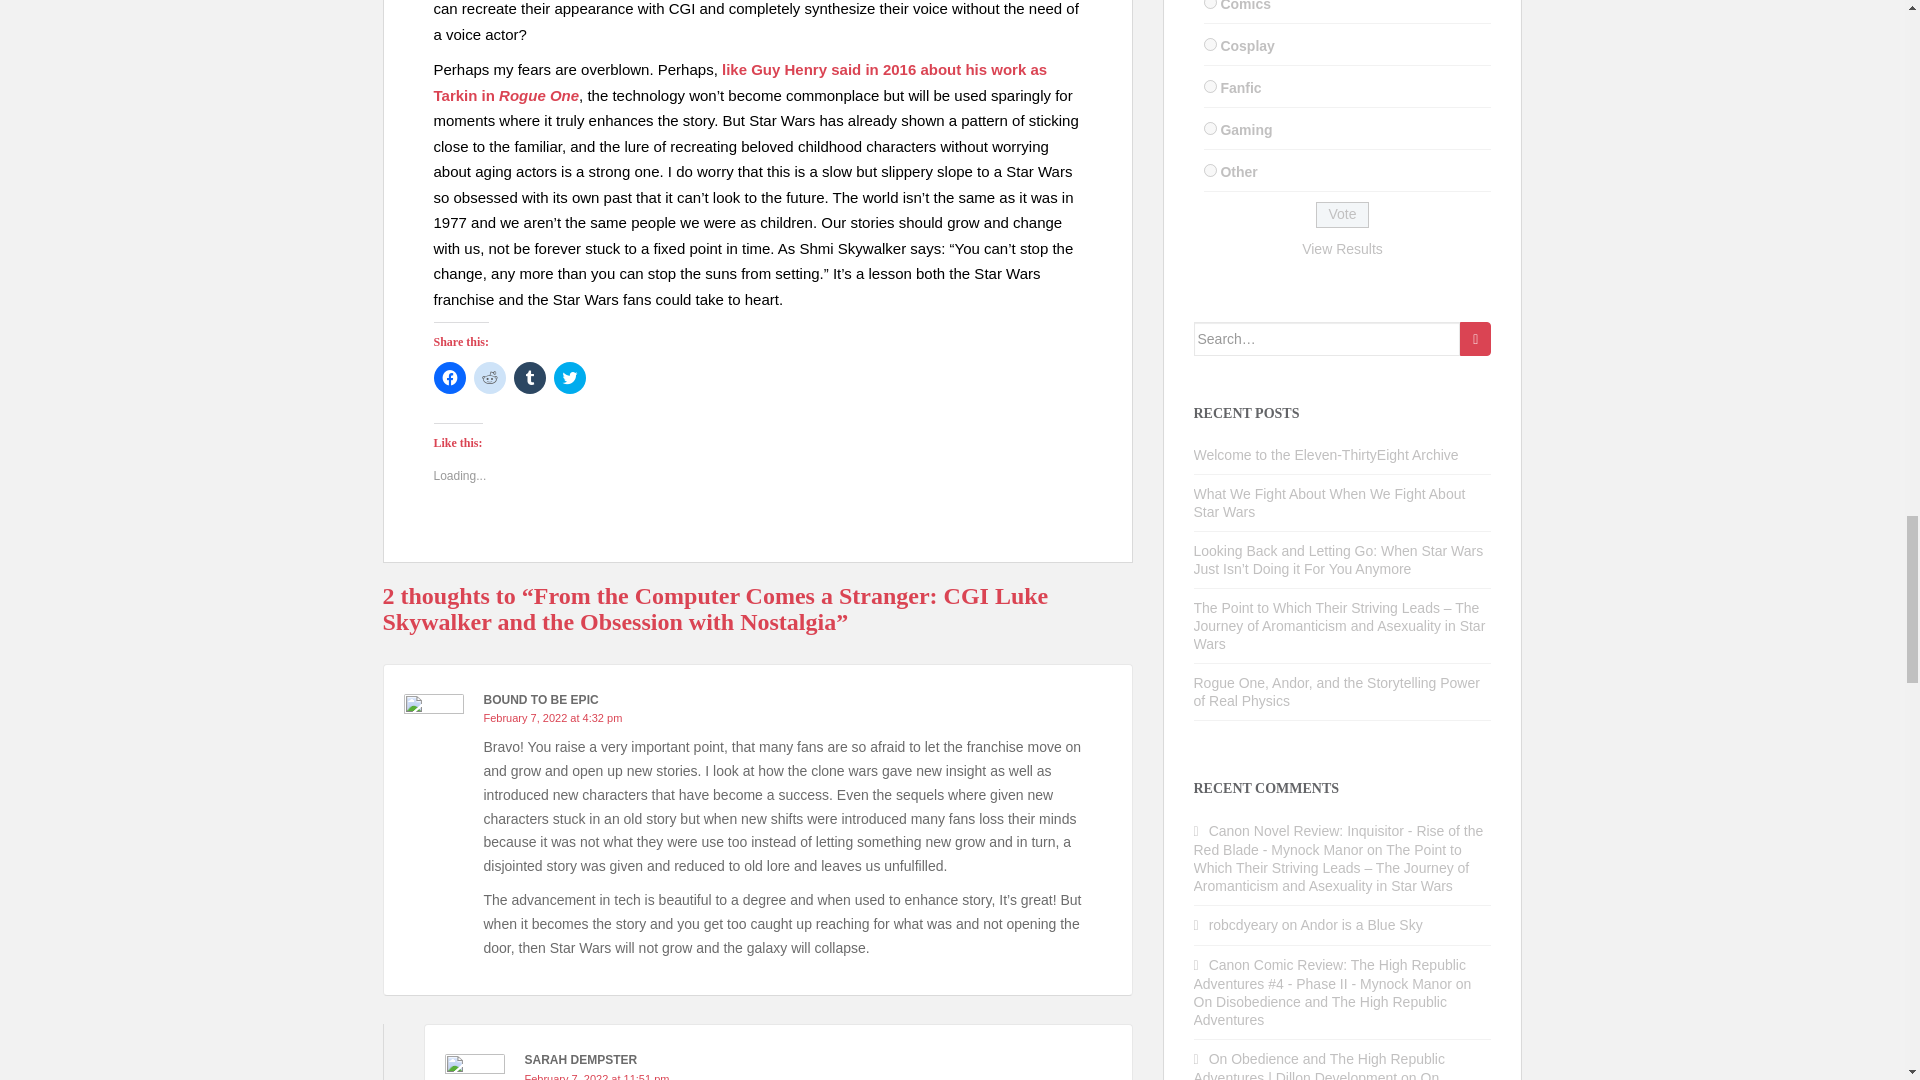  I want to click on Click to share on Facebook, so click(450, 378).